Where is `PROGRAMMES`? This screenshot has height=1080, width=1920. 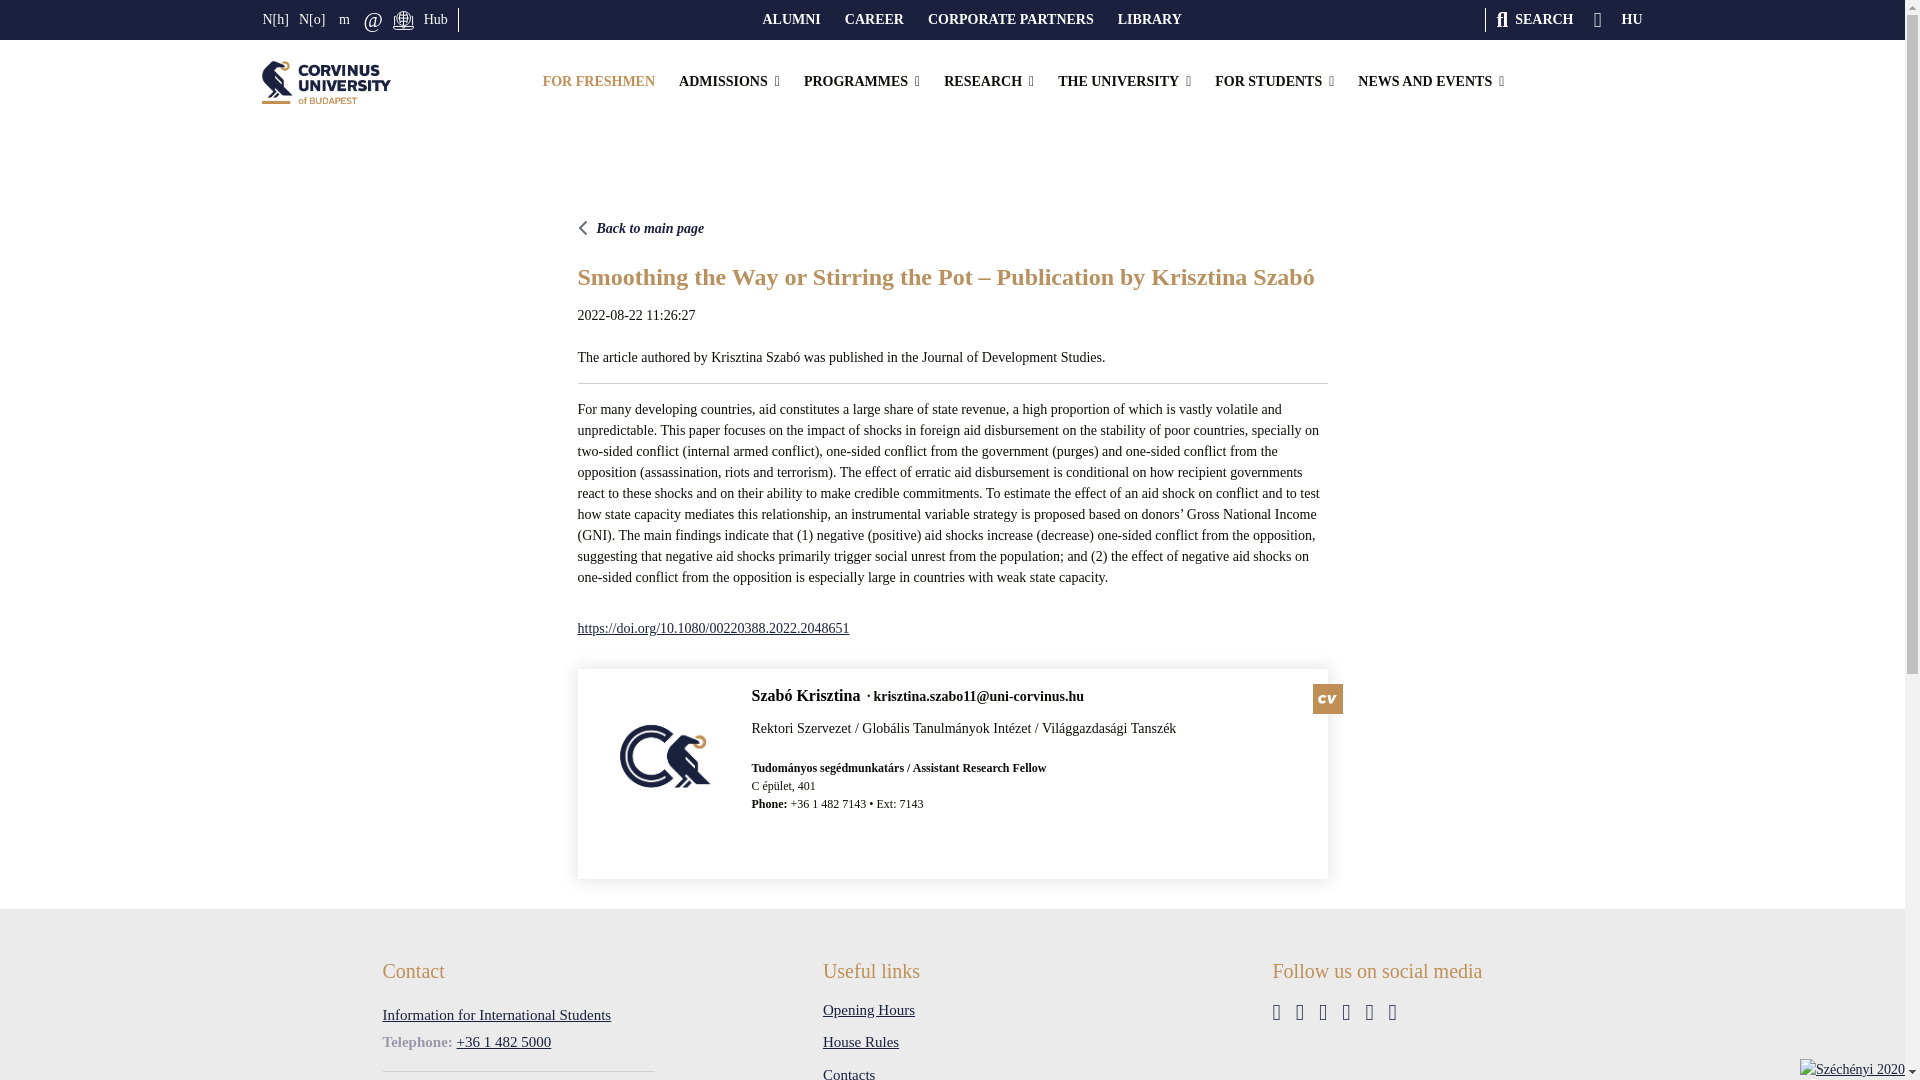
PROGRAMMES is located at coordinates (862, 82).